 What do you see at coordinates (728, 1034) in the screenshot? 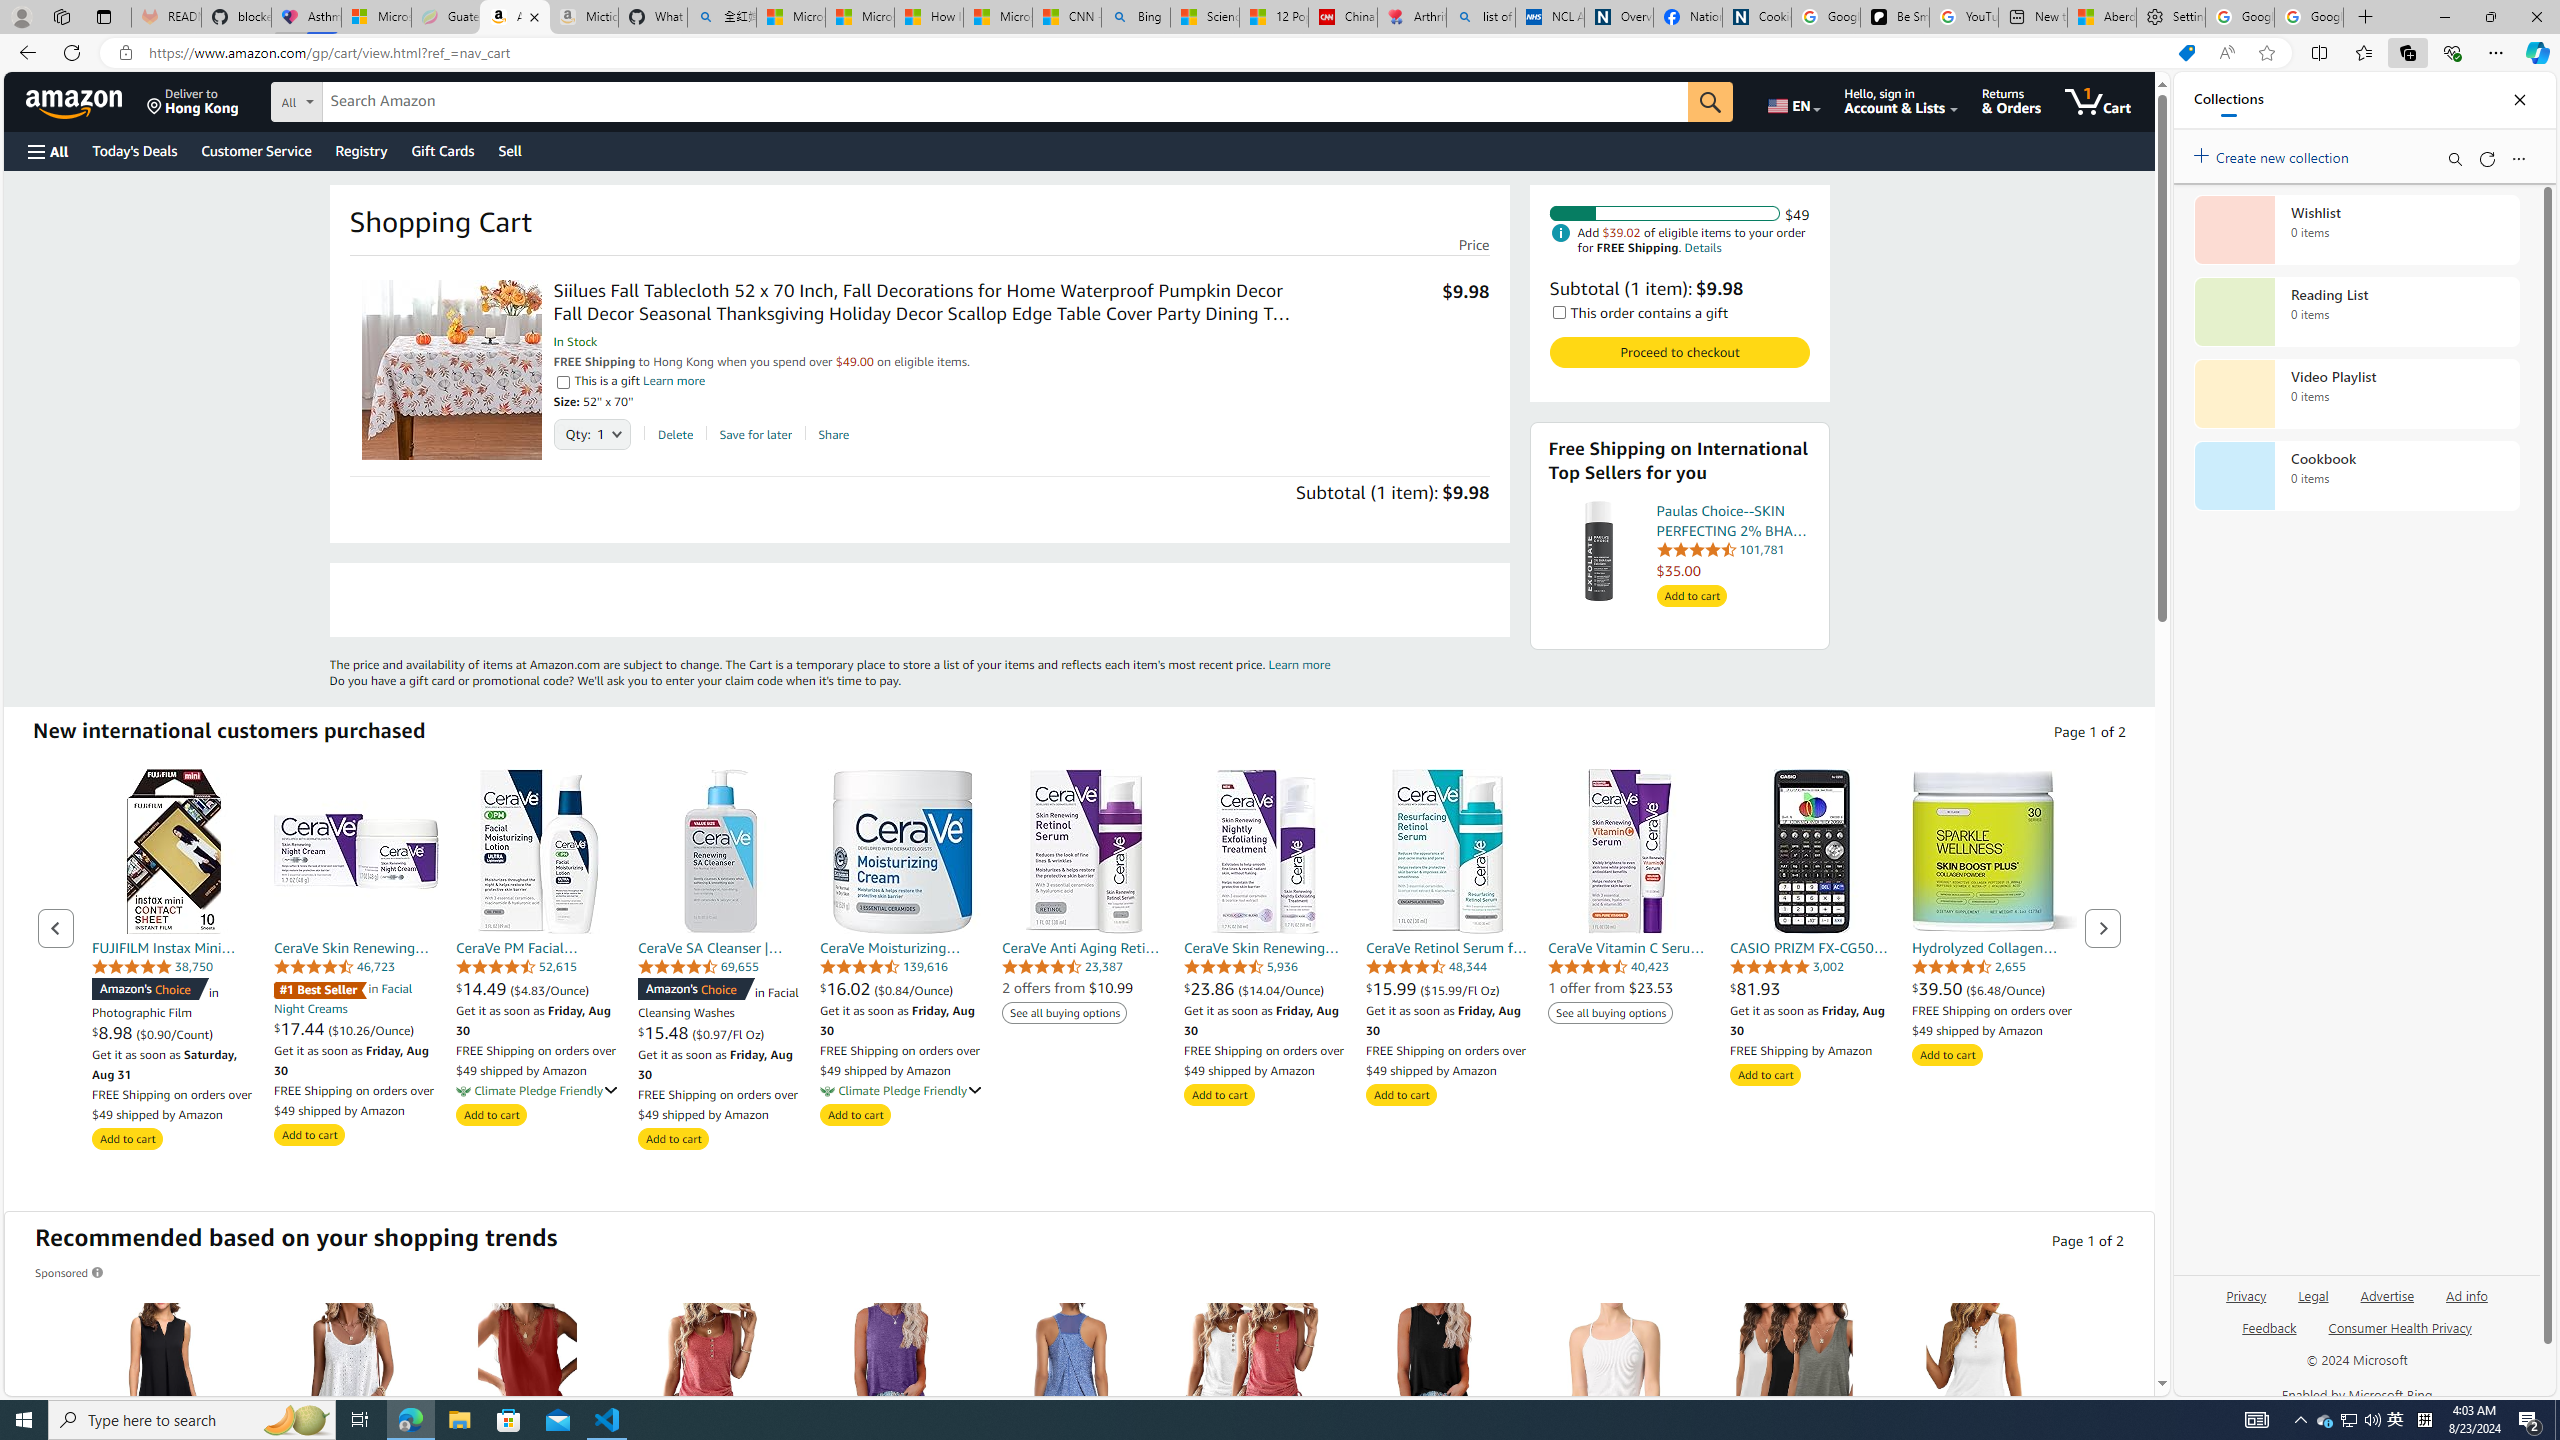
I see `($0.97/Fl Oz)` at bounding box center [728, 1034].